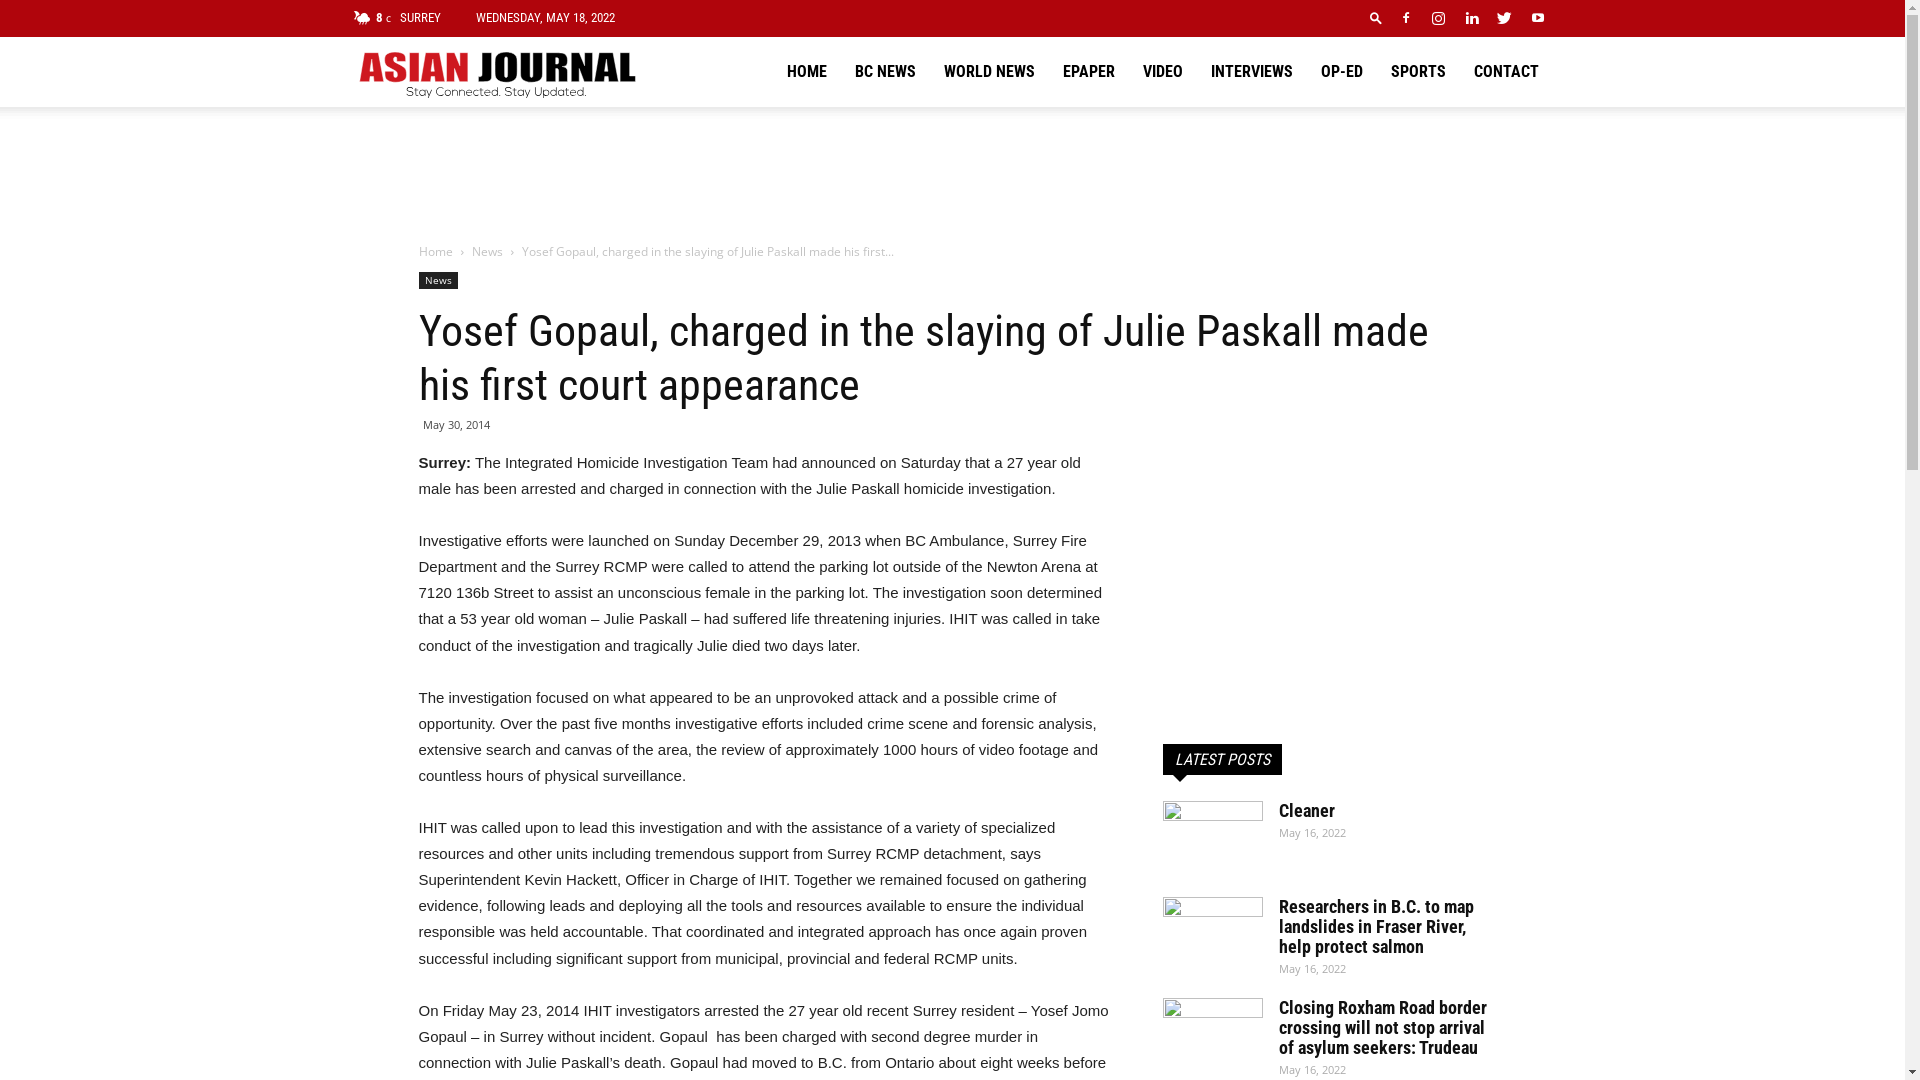 Image resolution: width=1920 pixels, height=1080 pixels. Describe the element at coordinates (990, 72) in the screenshot. I see `WORLD NEWS` at that location.